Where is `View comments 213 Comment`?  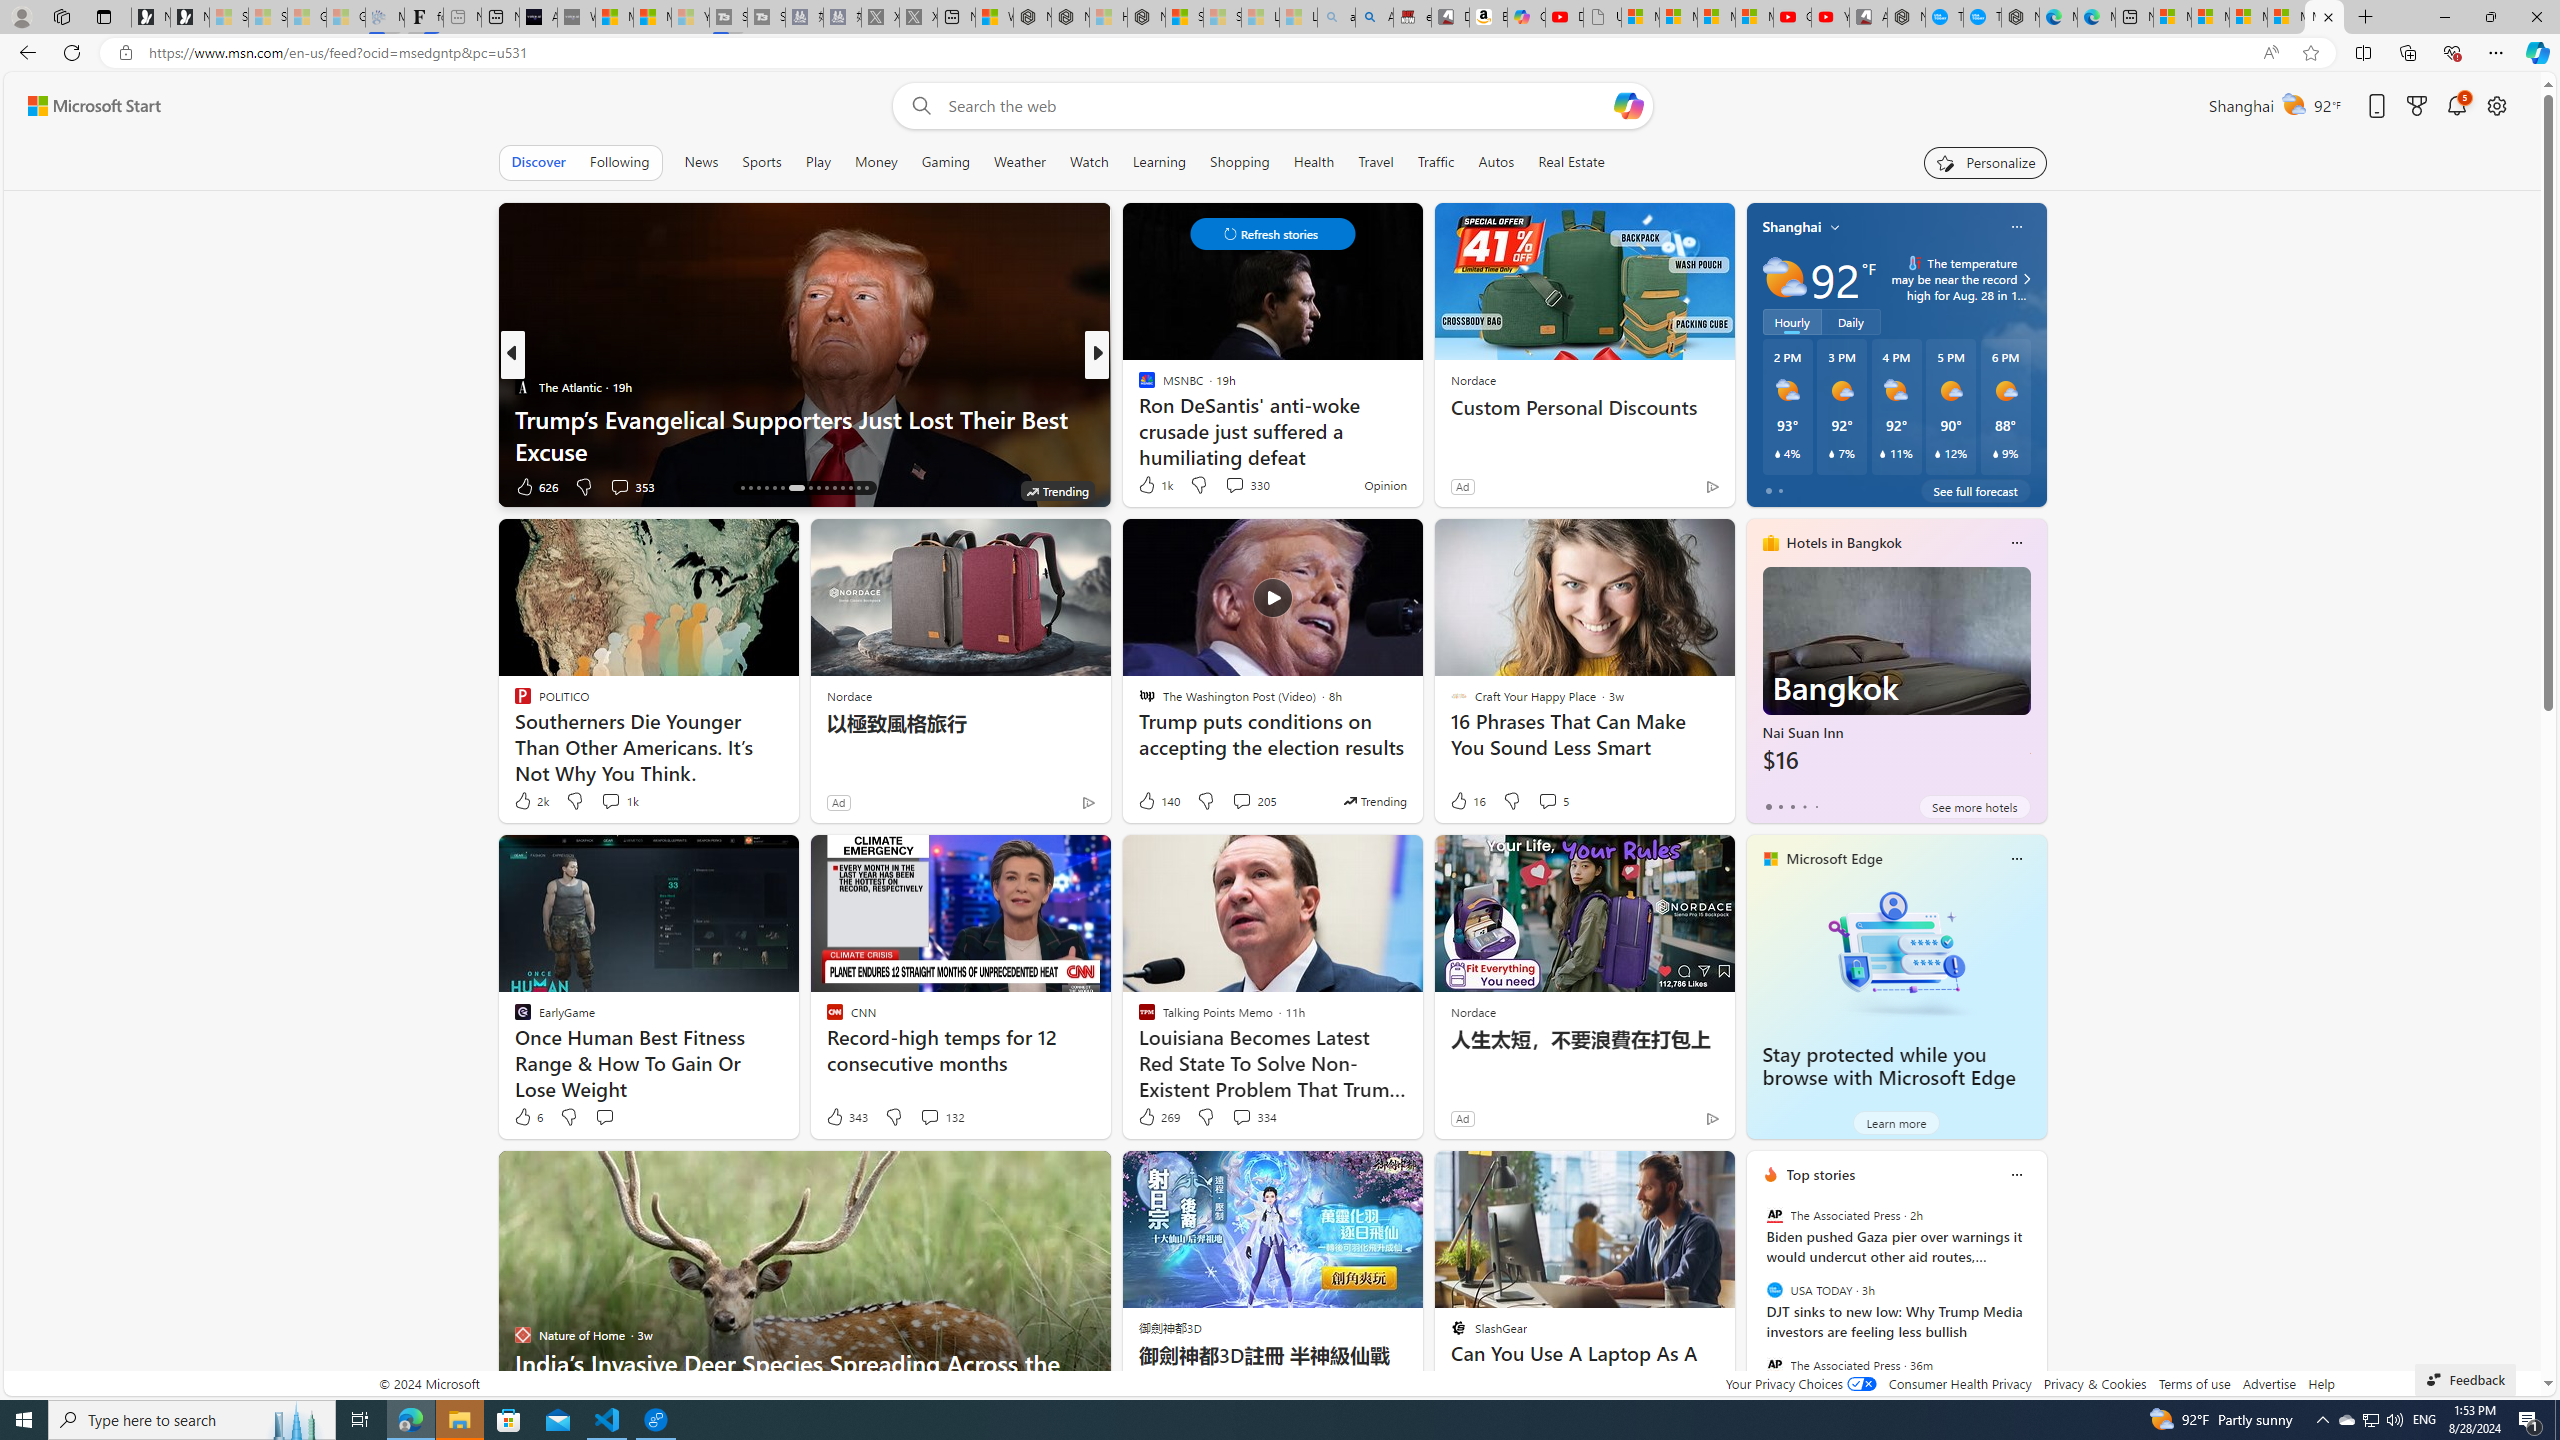
View comments 213 Comment is located at coordinates (12, 486).